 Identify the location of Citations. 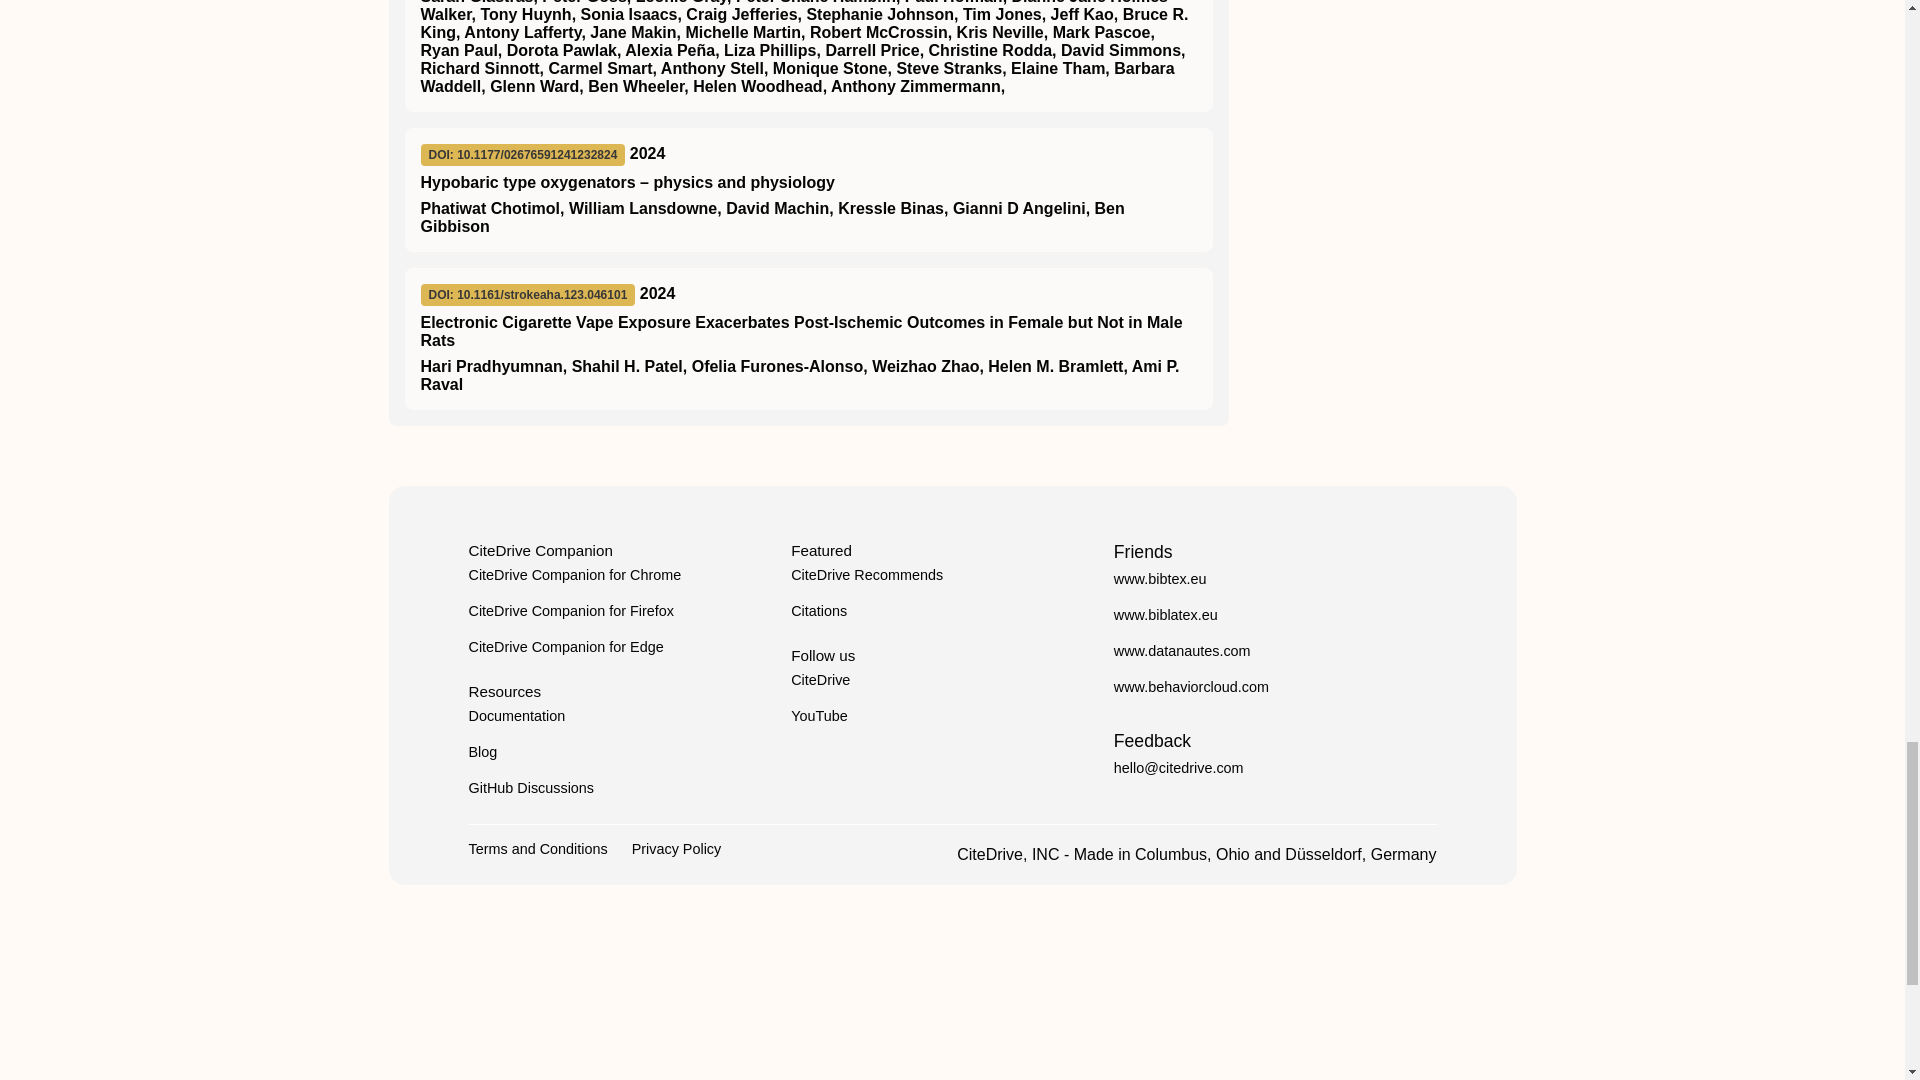
(818, 610).